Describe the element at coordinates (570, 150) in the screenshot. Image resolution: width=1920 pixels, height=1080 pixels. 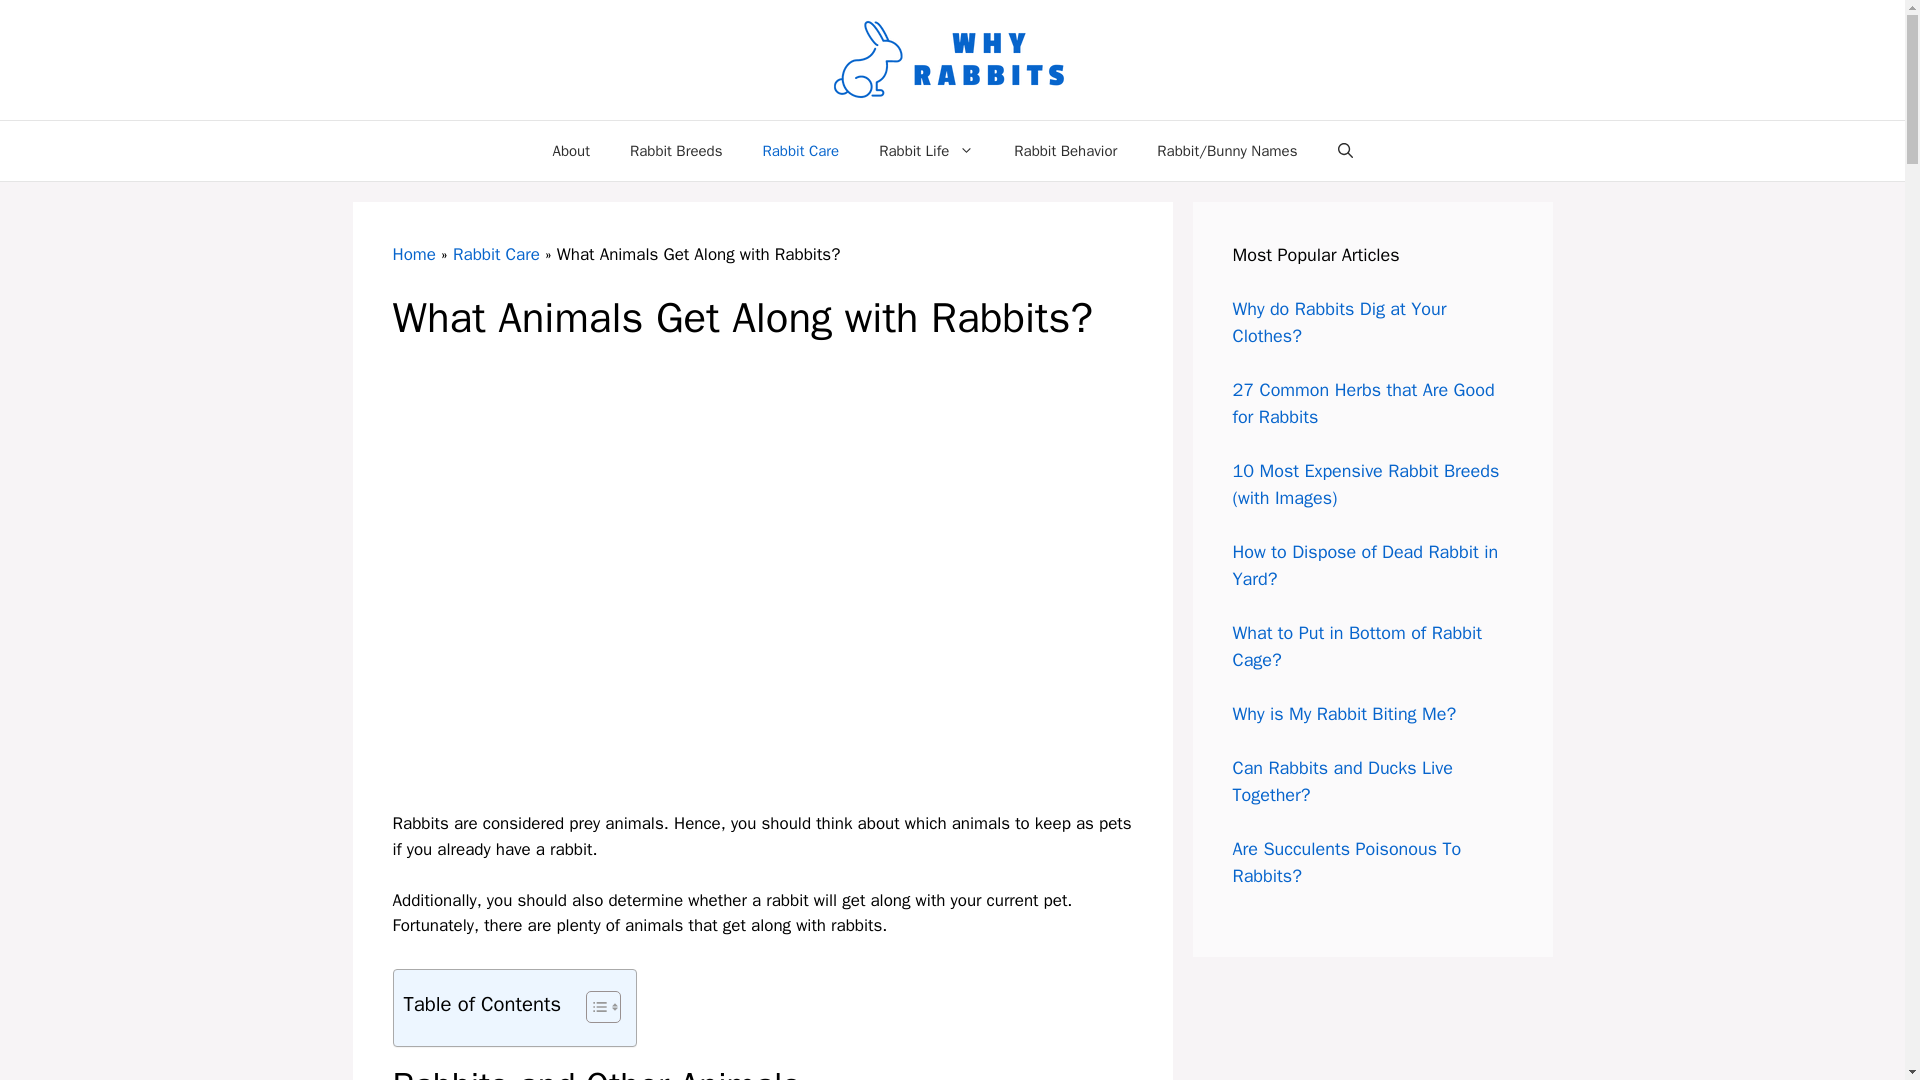
I see `About` at that location.